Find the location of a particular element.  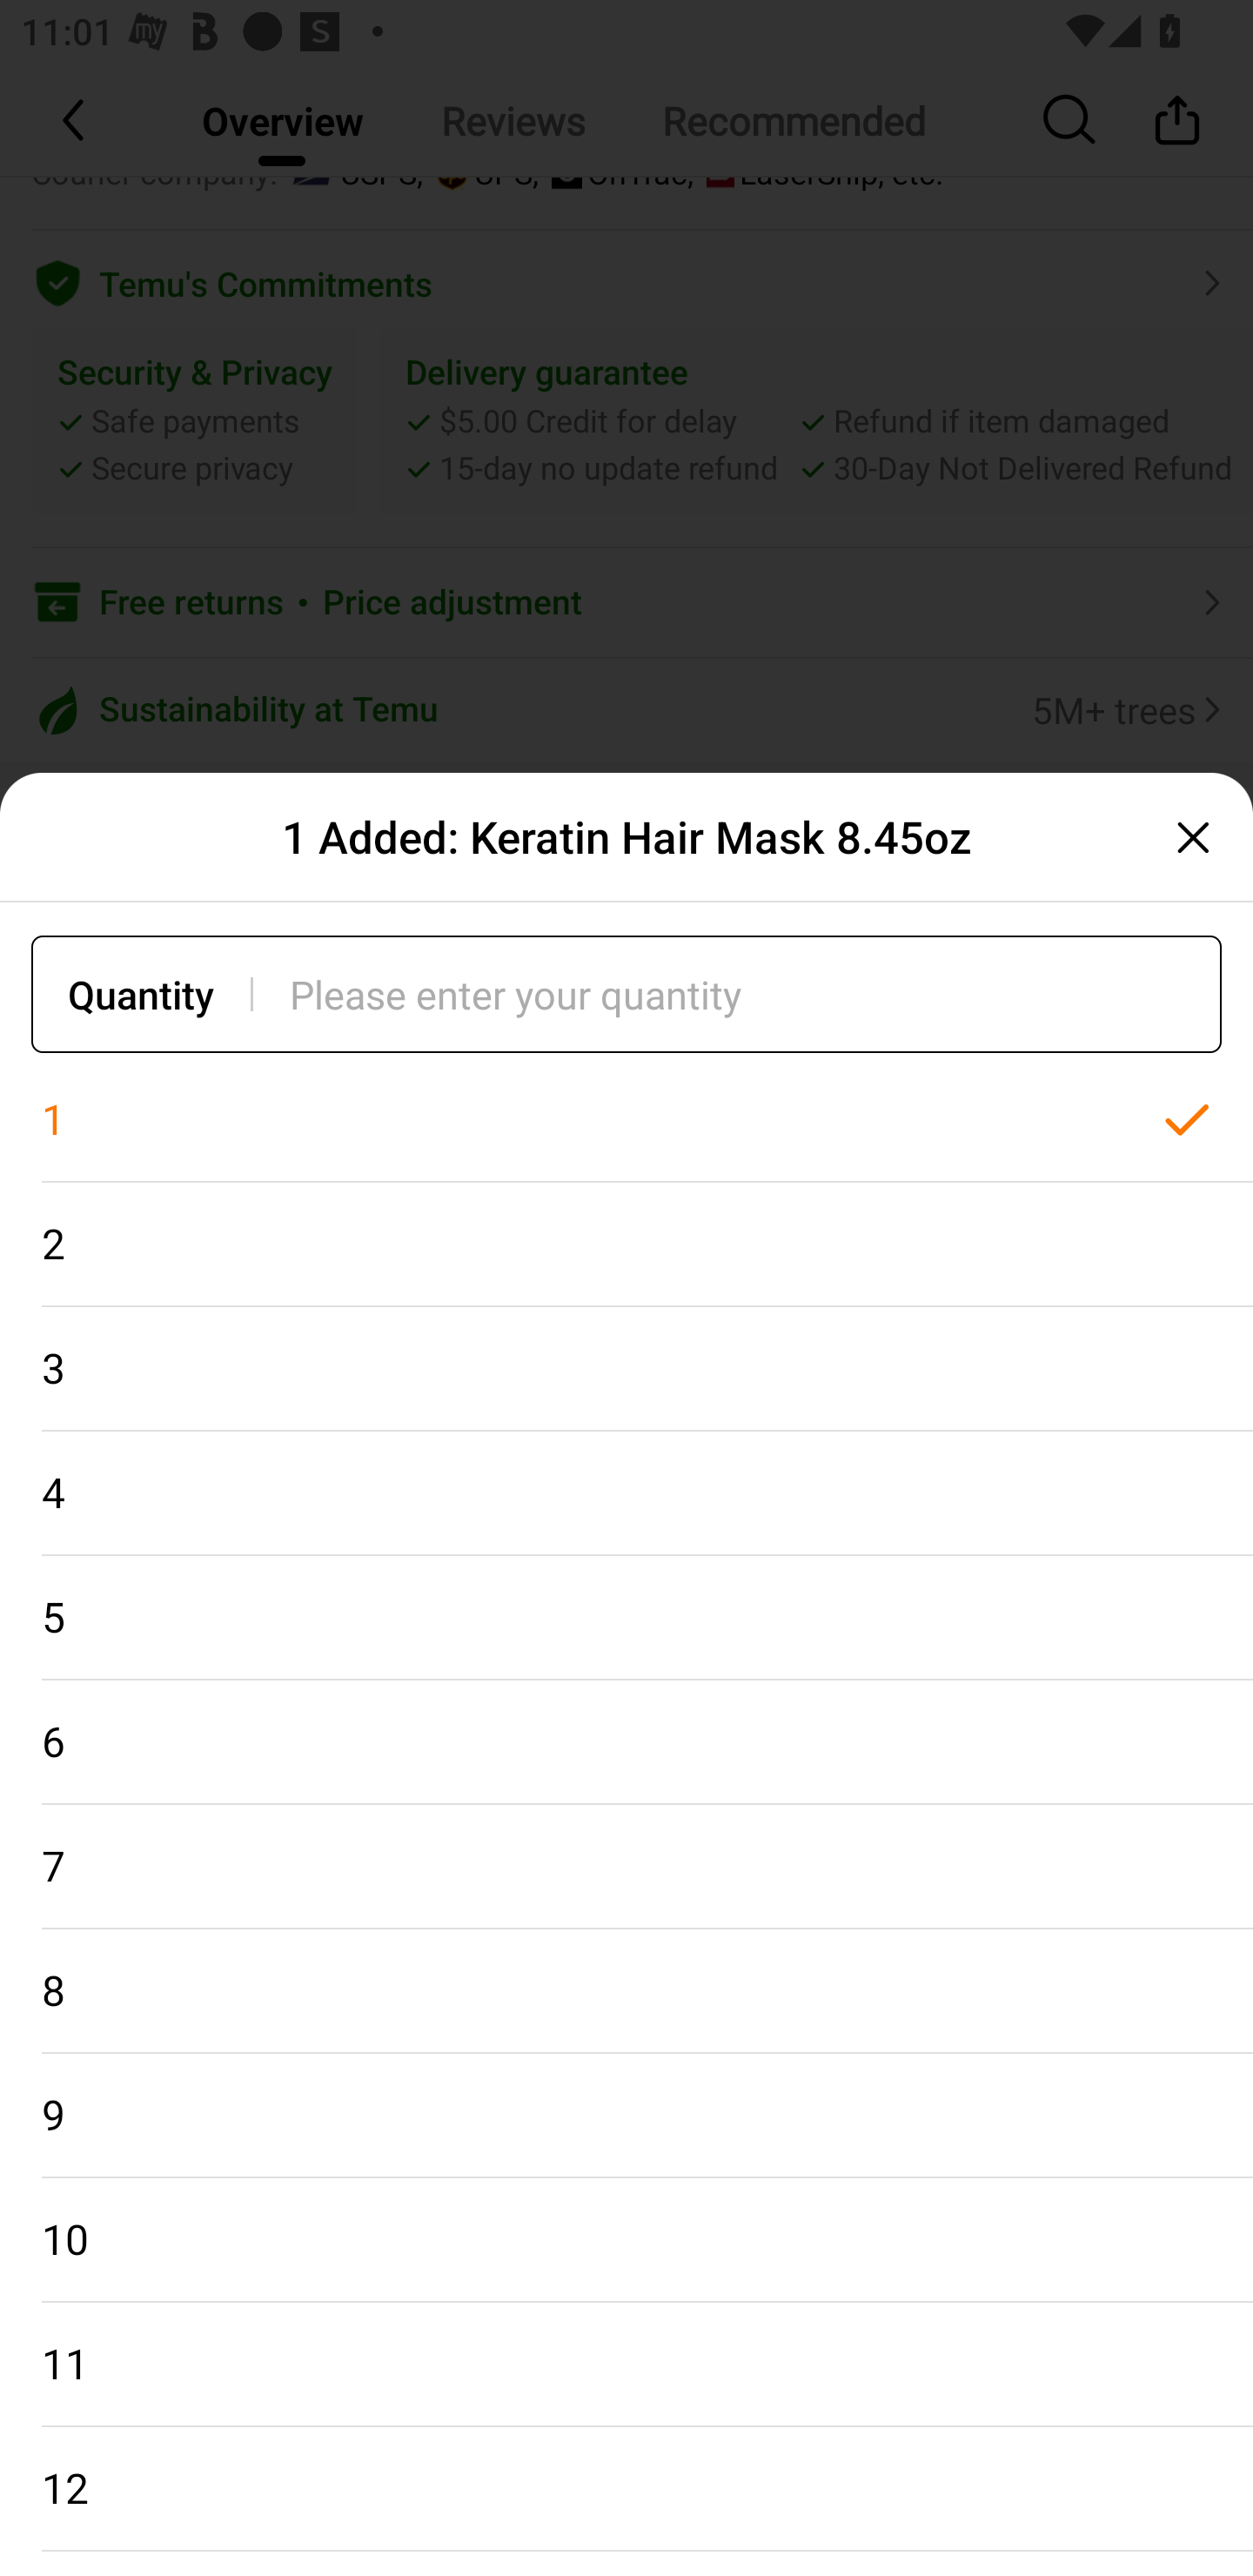

9 is located at coordinates (626, 2116).